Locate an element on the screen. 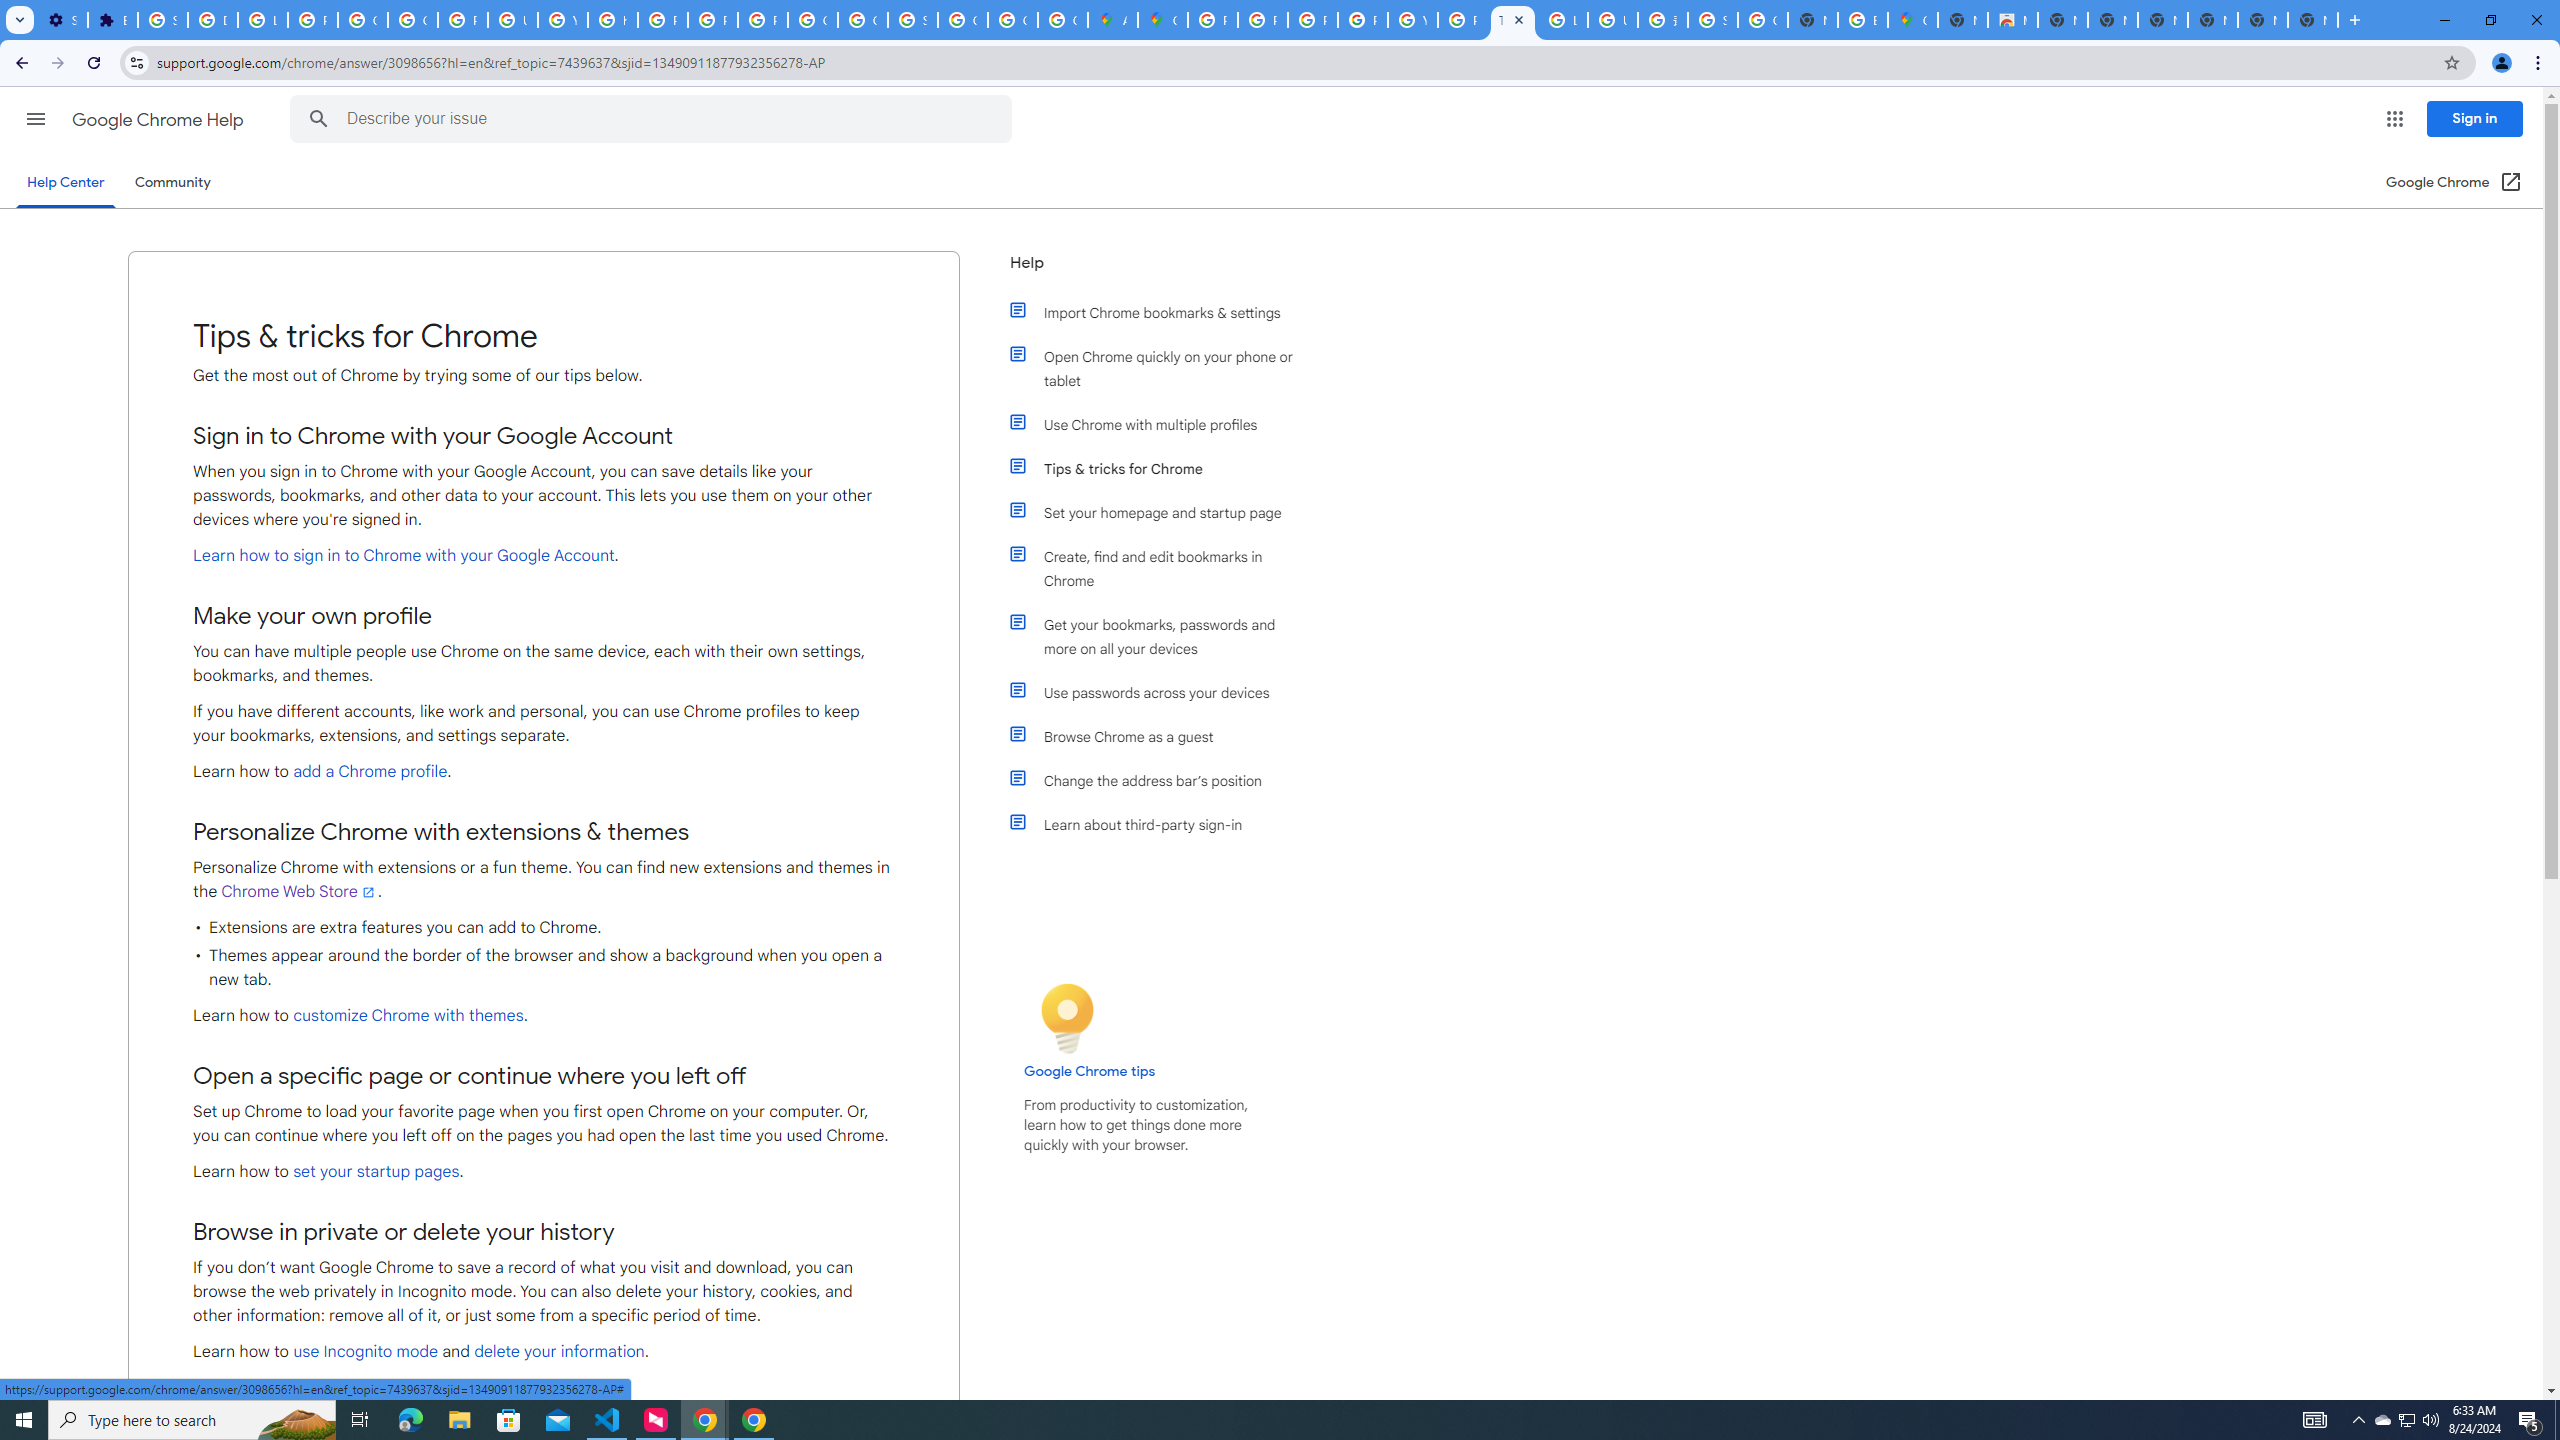 This screenshot has height=1440, width=2560. Google Maps is located at coordinates (1163, 20).